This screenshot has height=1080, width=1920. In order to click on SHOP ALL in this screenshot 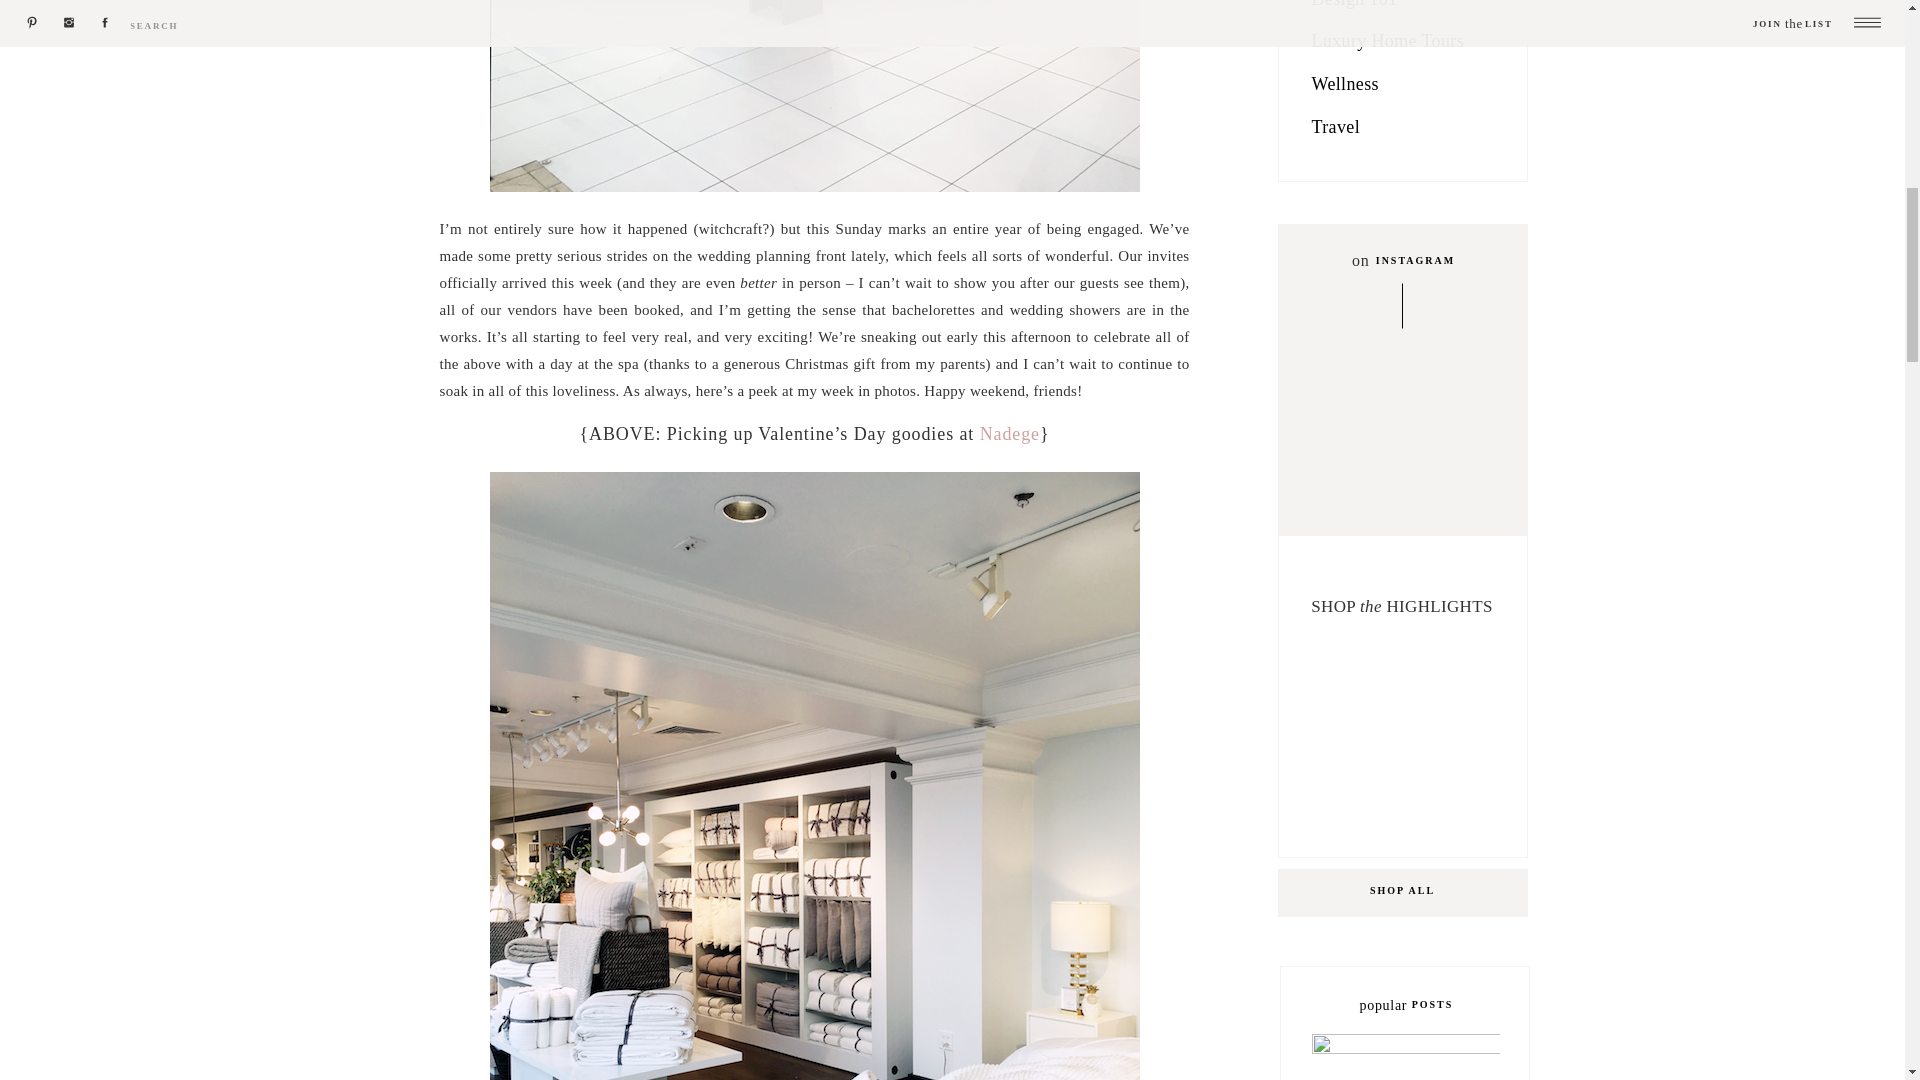, I will do `click(1402, 892)`.